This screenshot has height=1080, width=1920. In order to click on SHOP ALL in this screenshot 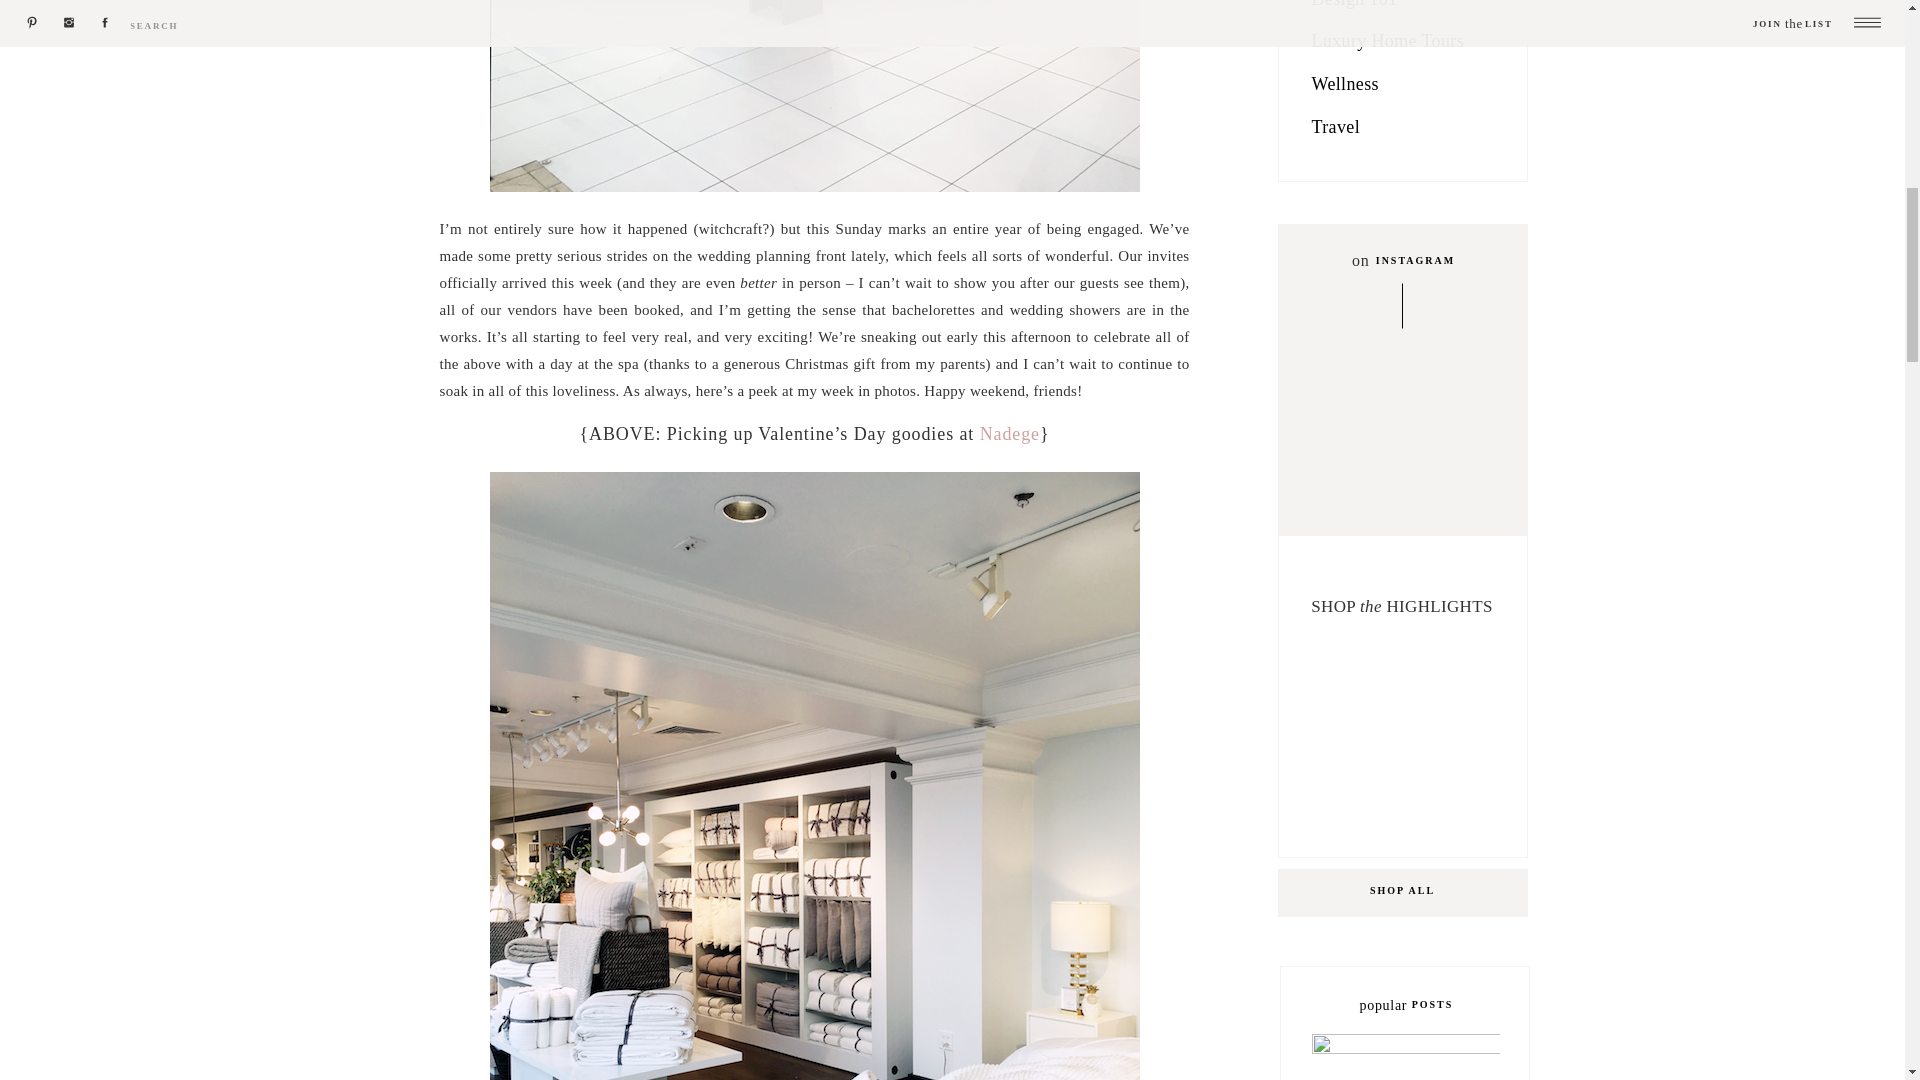, I will do `click(1402, 892)`.